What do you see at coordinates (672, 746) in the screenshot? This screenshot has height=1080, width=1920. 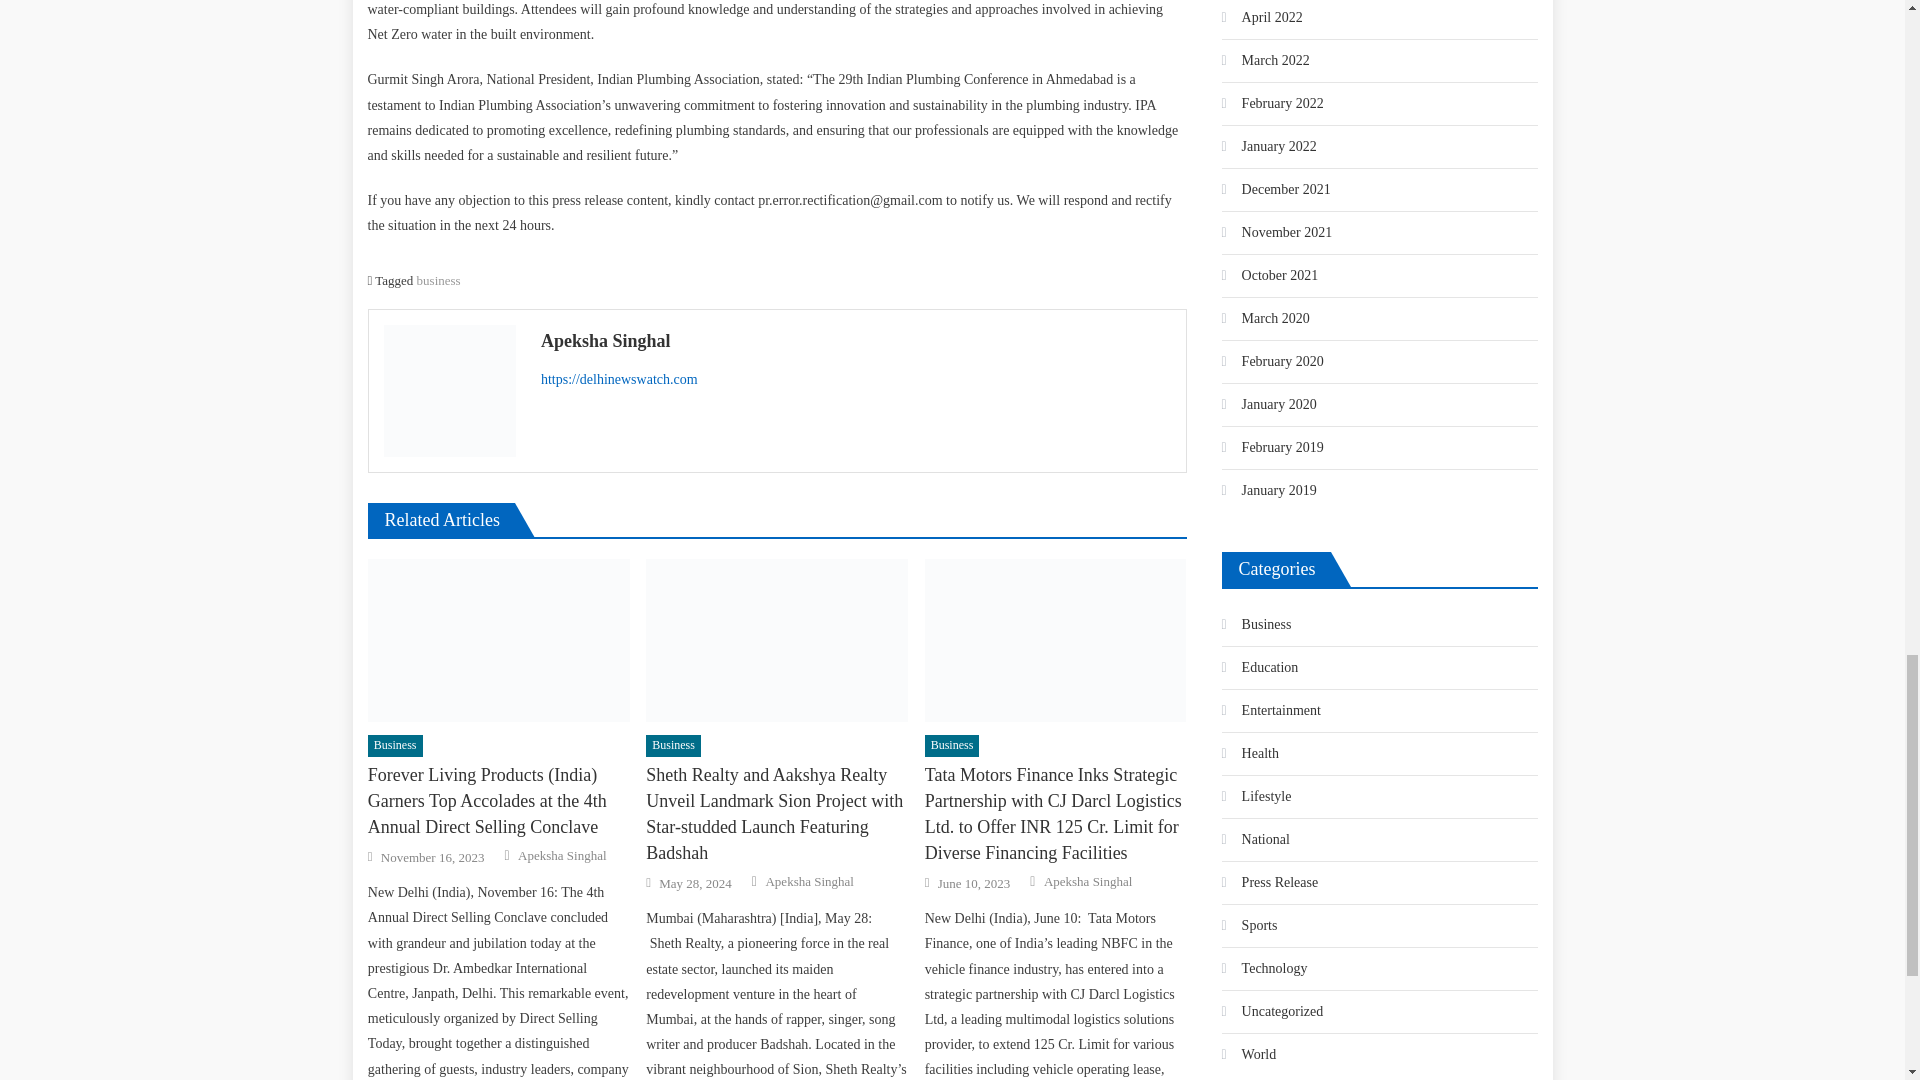 I see `Business` at bounding box center [672, 746].